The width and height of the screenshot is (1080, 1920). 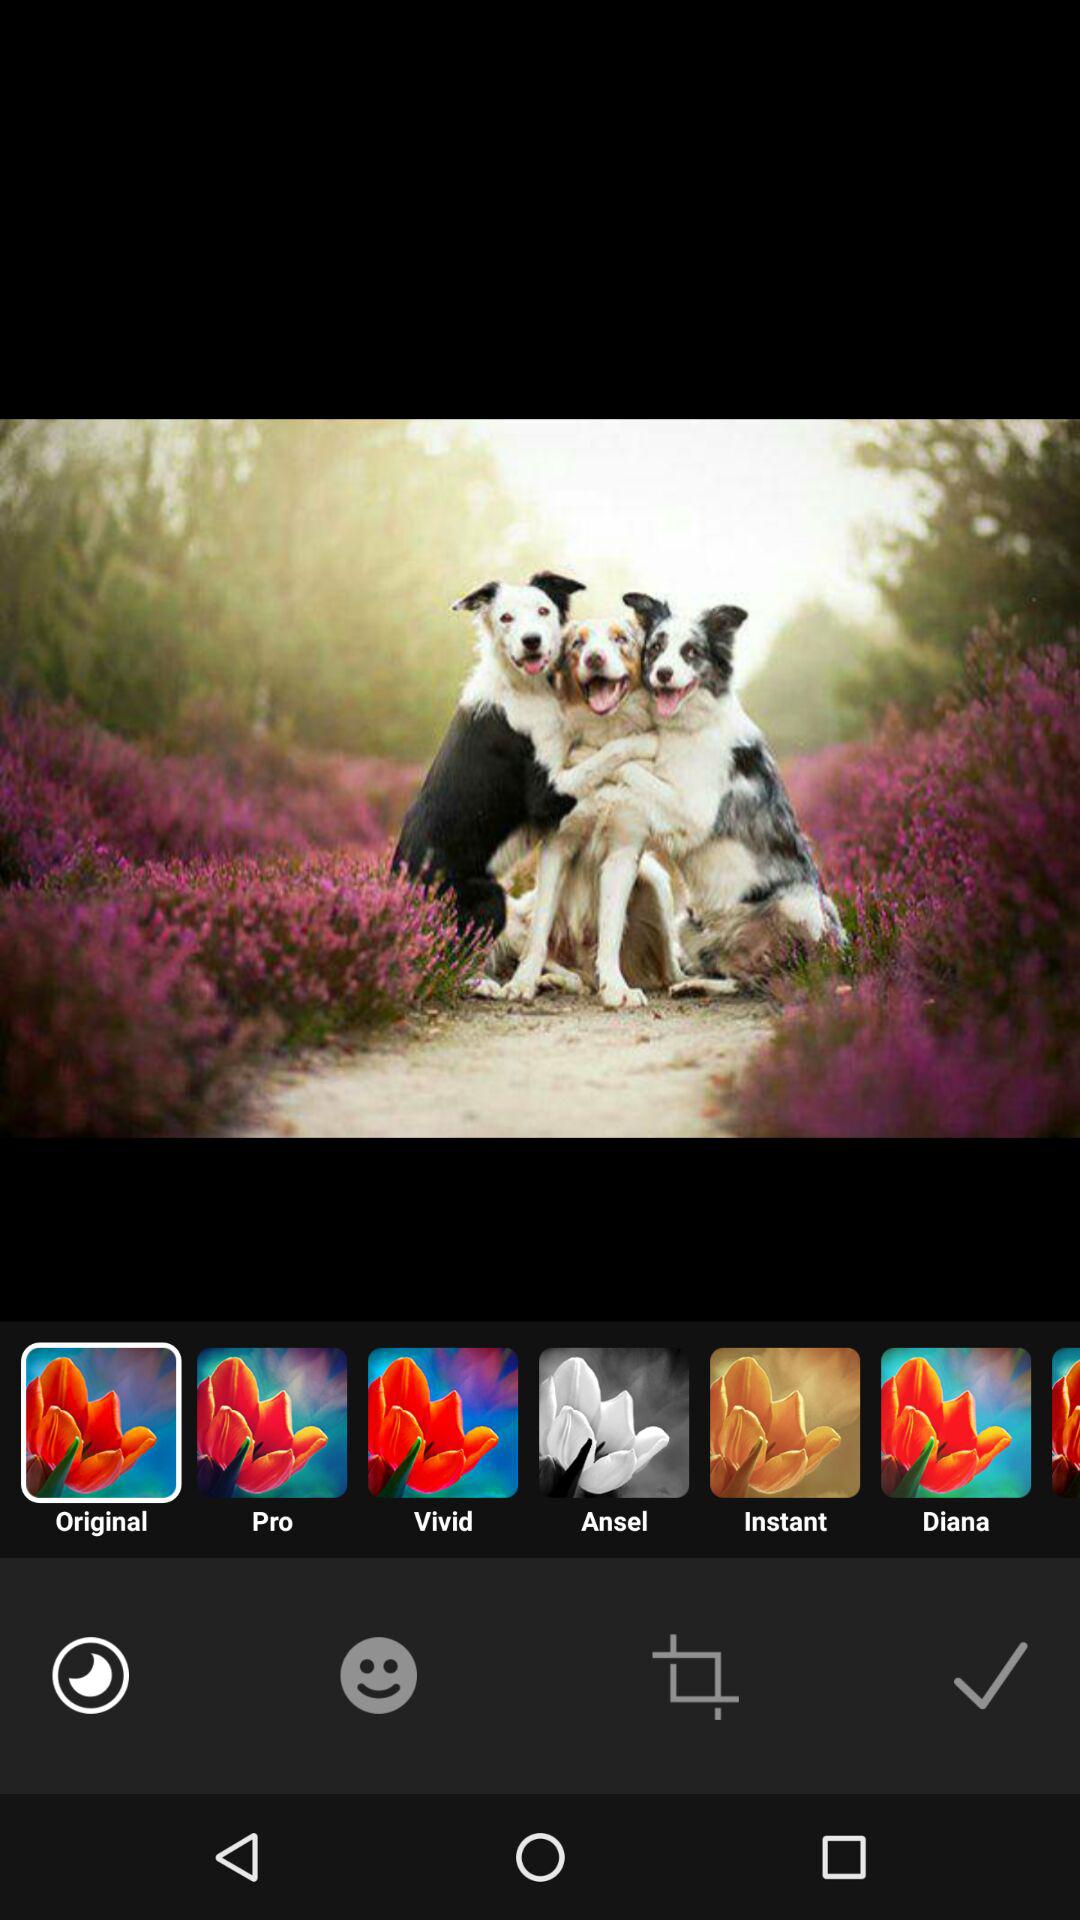 What do you see at coordinates (90, 1675) in the screenshot?
I see `change lighting` at bounding box center [90, 1675].